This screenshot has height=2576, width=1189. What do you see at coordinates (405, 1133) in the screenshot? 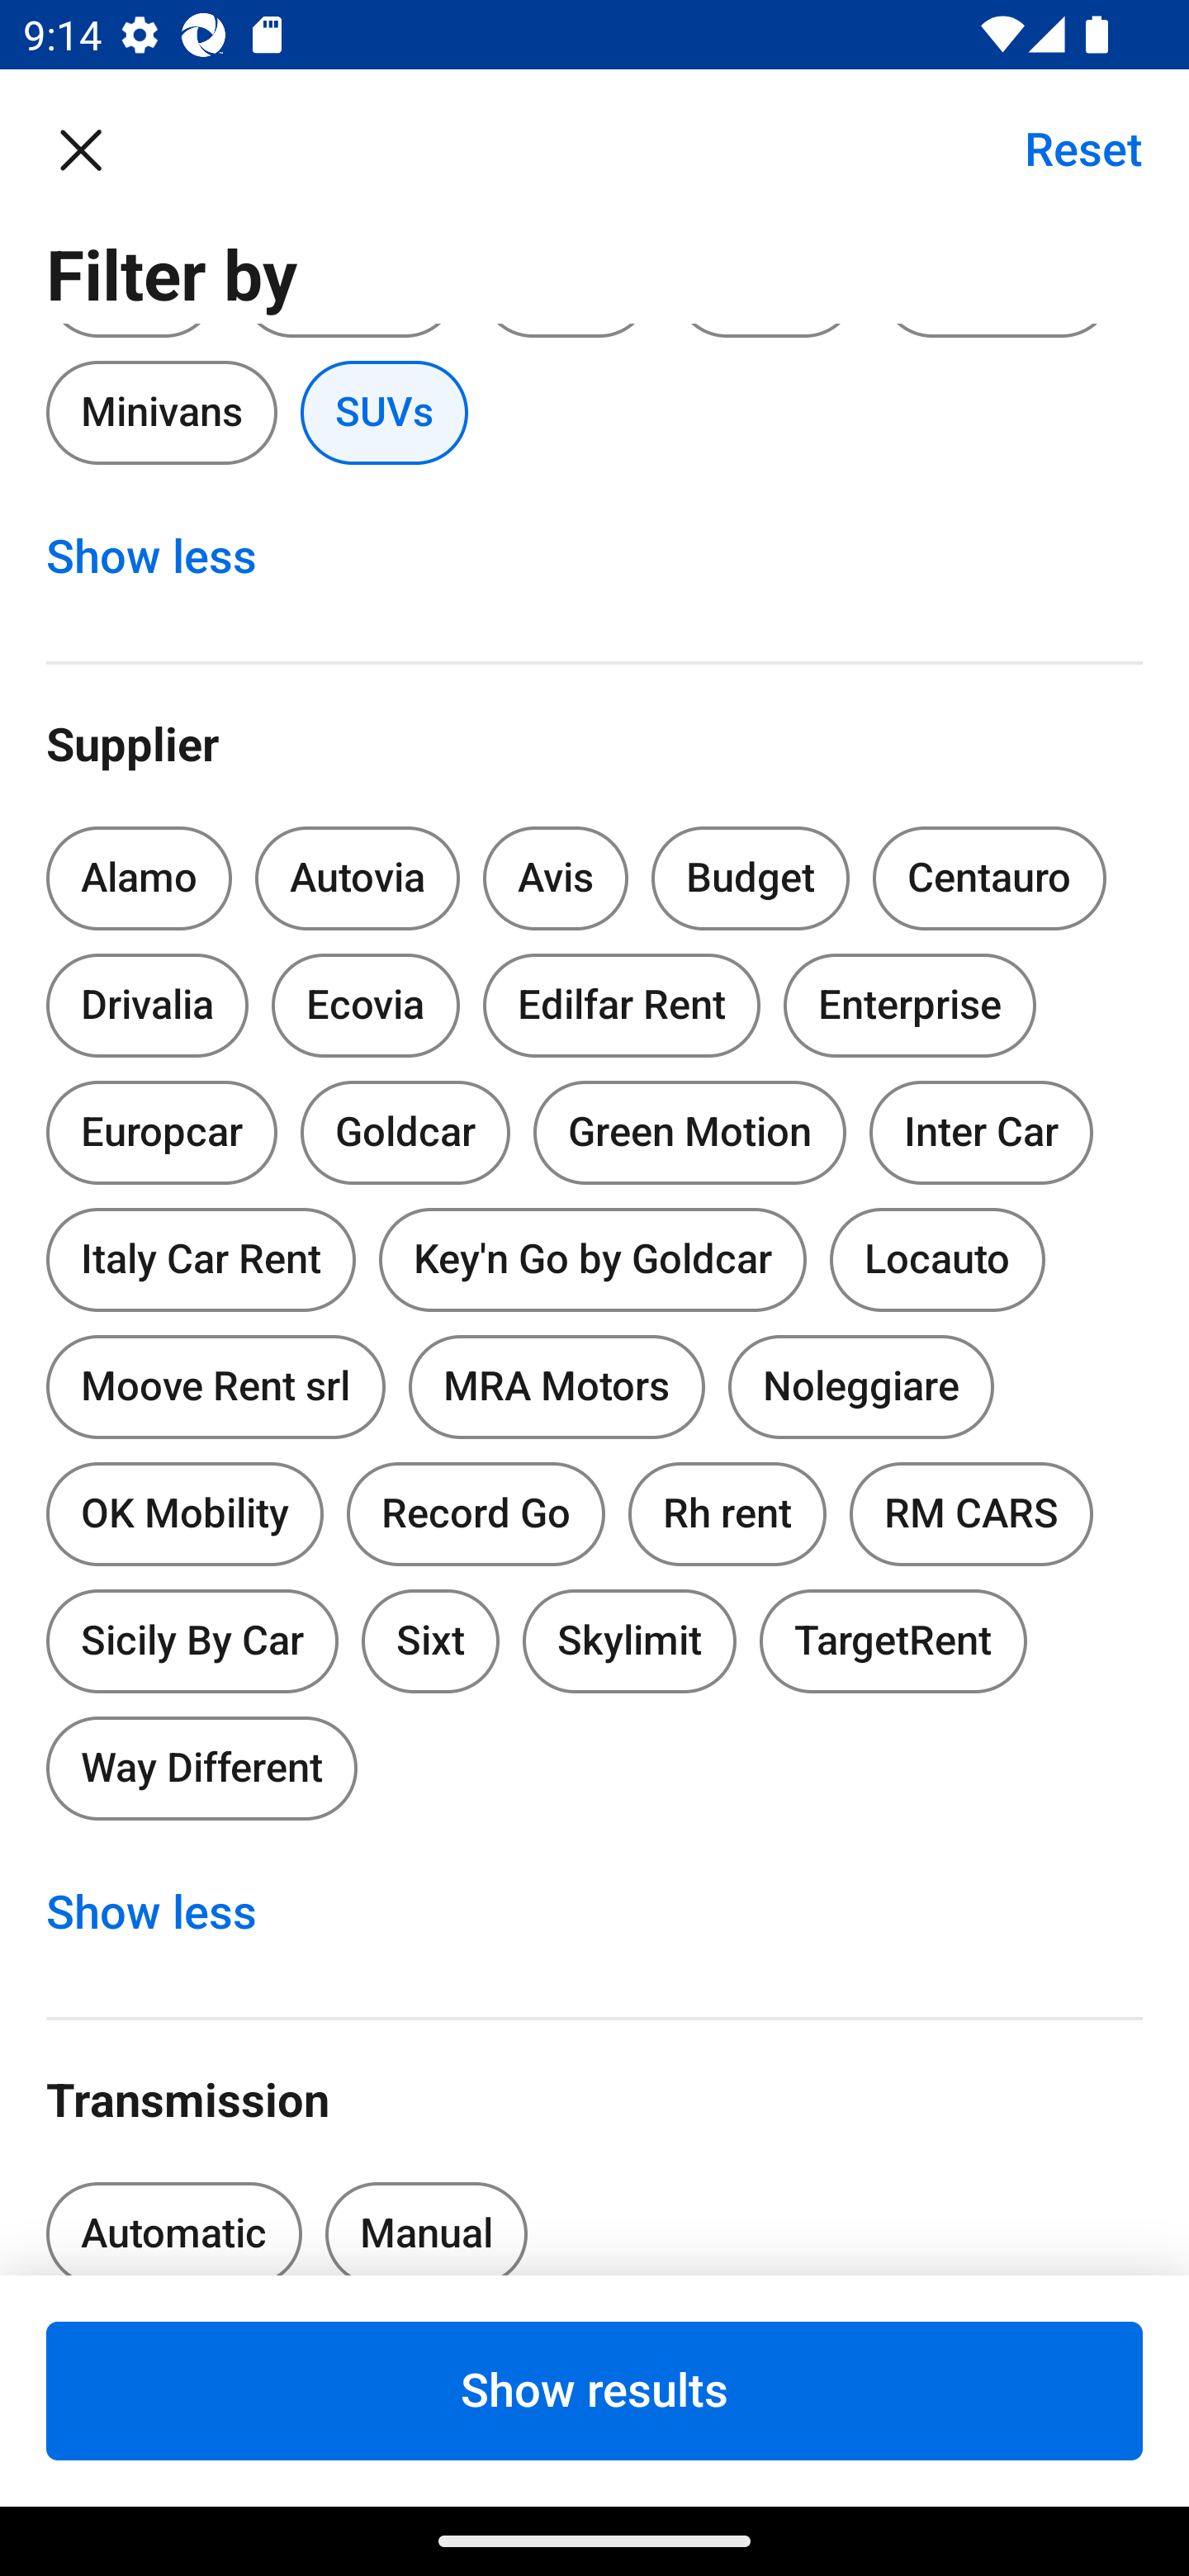
I see `Goldcar` at bounding box center [405, 1133].